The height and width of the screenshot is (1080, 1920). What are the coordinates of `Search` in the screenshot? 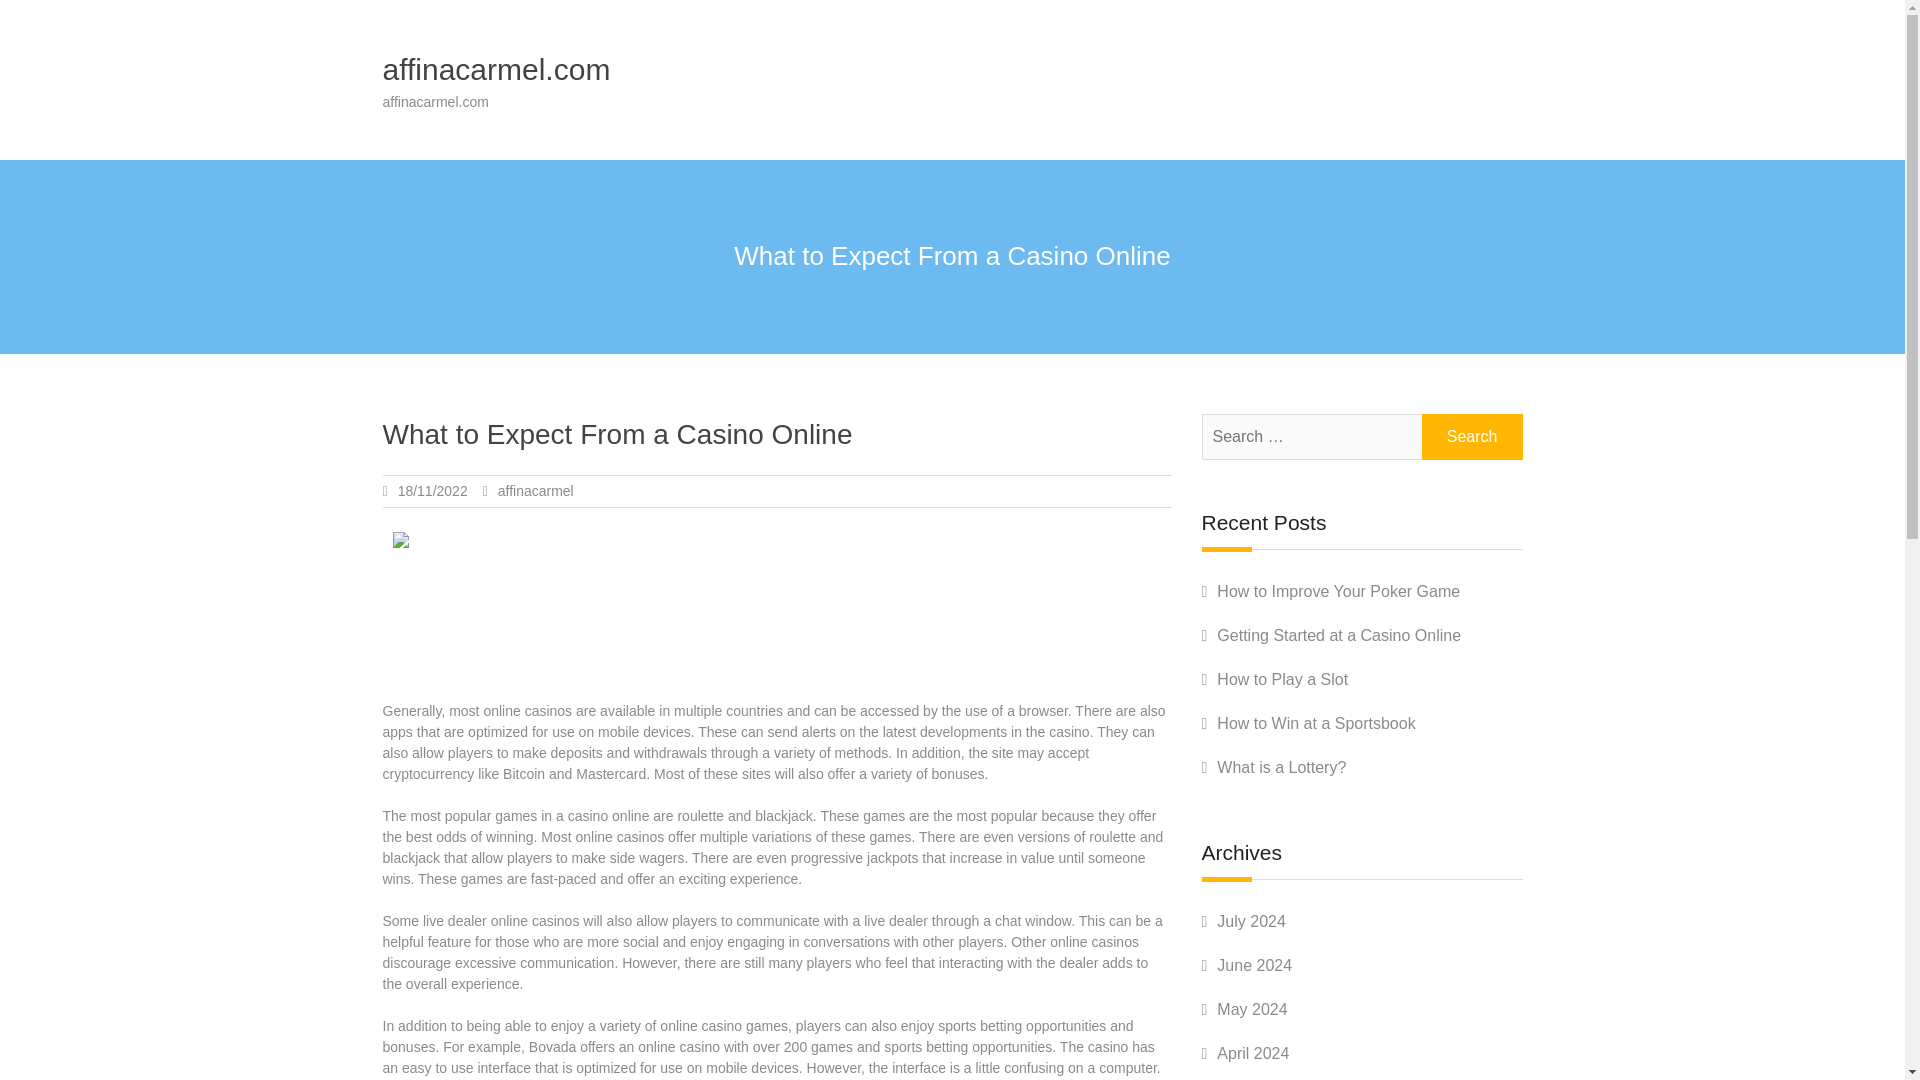 It's located at (1472, 436).